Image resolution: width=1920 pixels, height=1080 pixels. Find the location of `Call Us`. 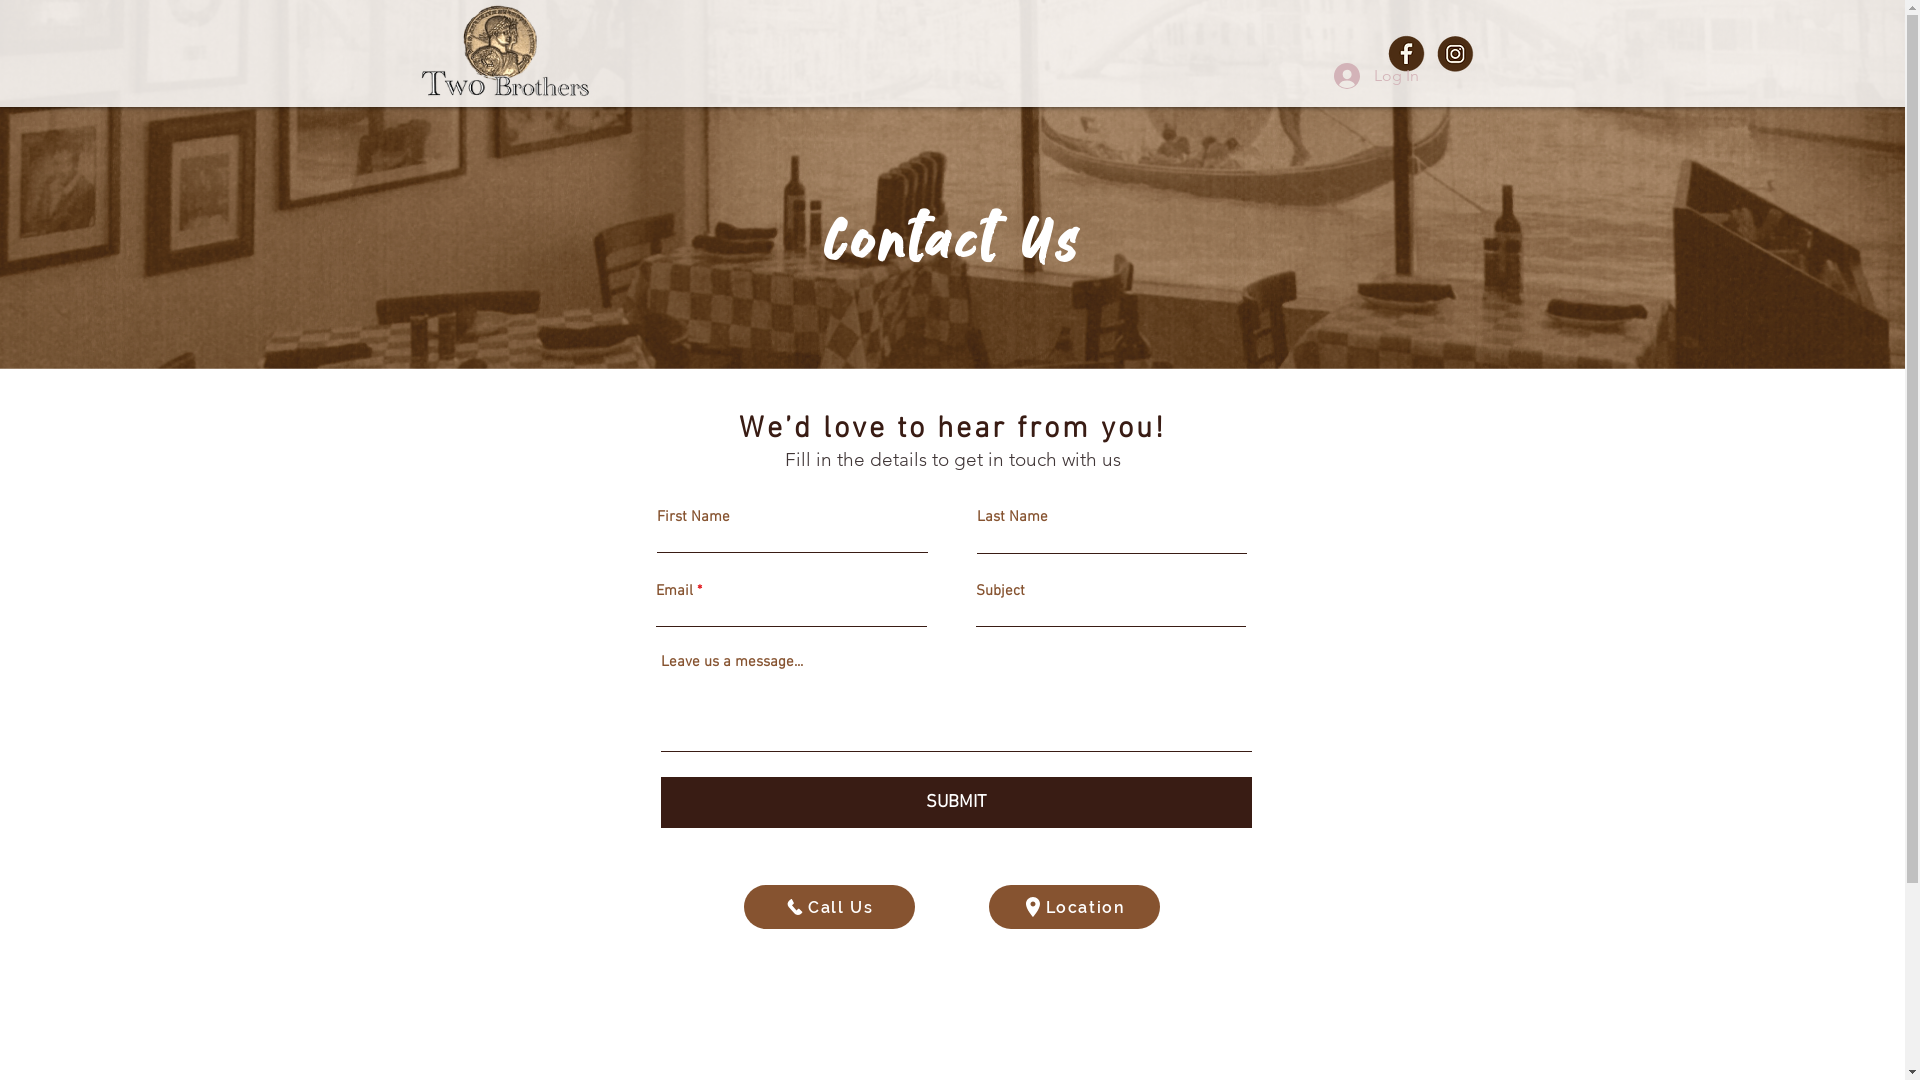

Call Us is located at coordinates (830, 907).